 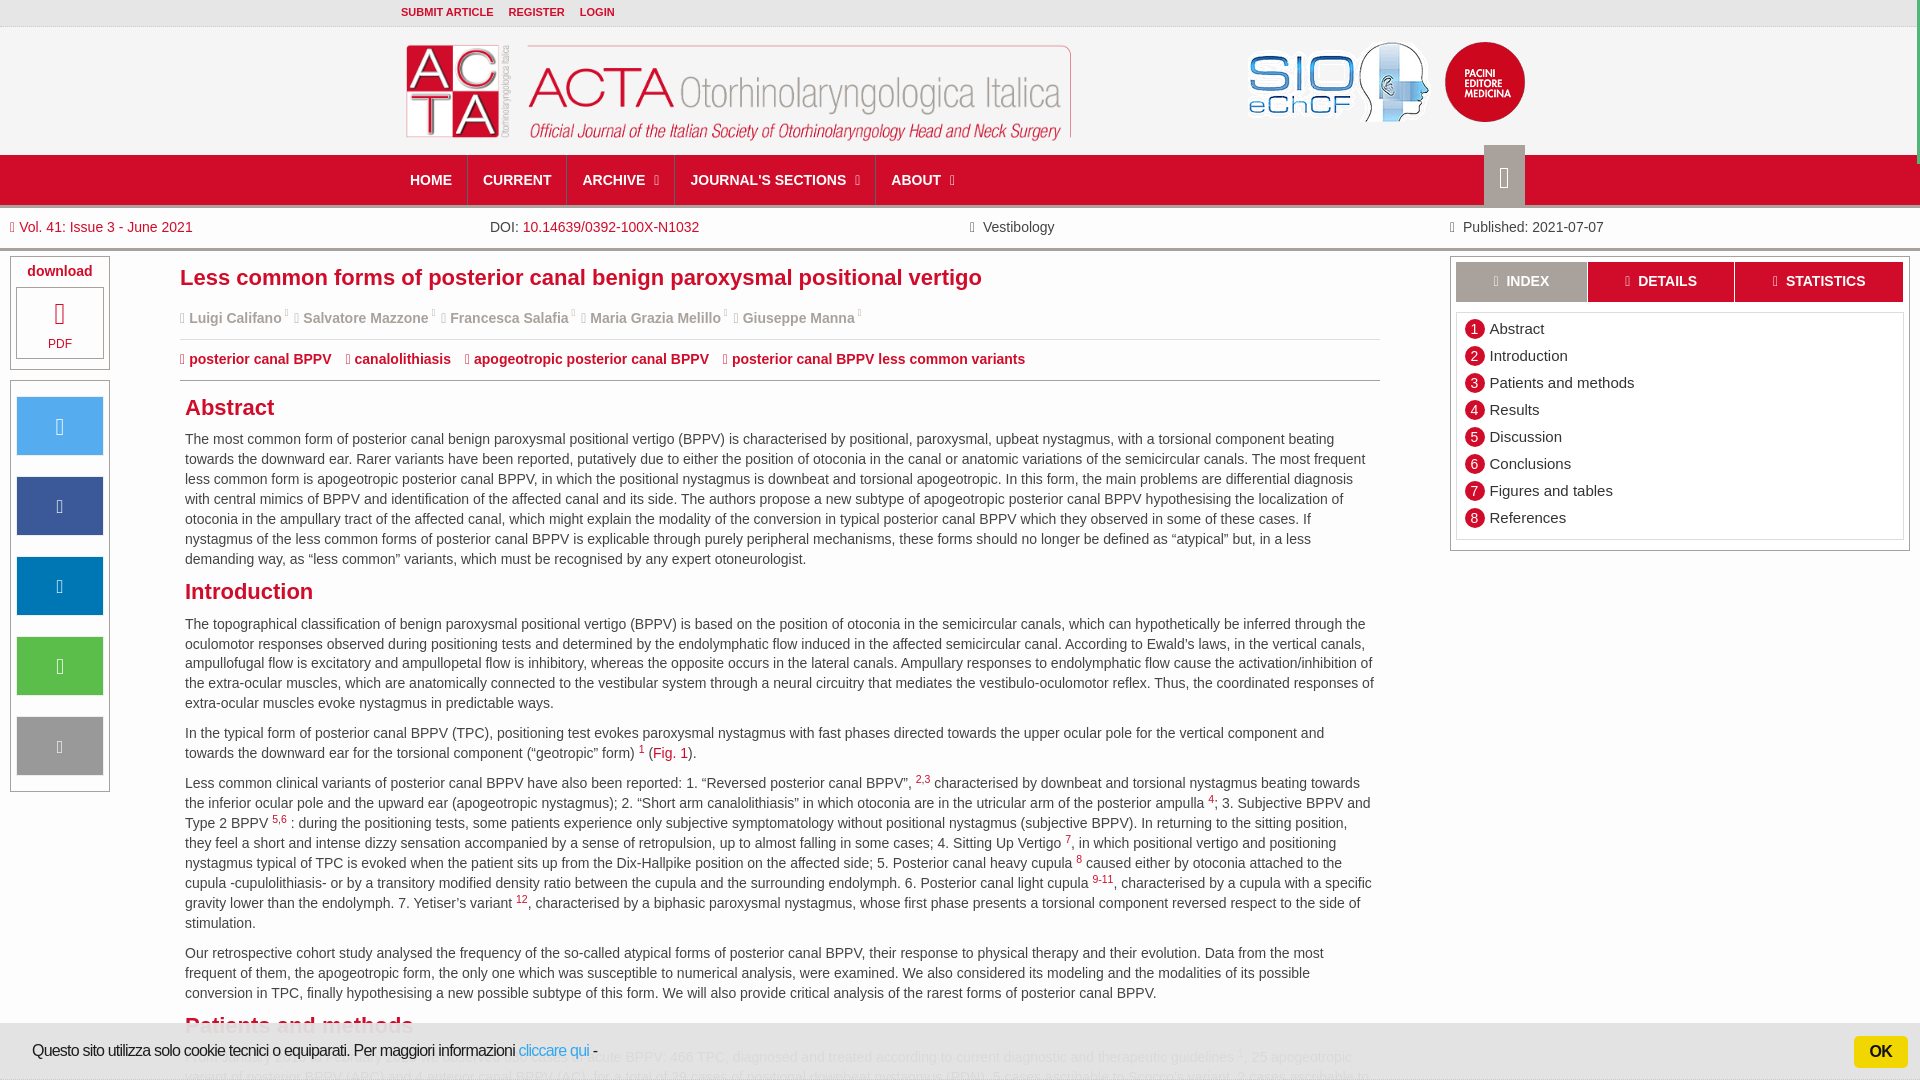 I want to click on Per E-Mail versenden, so click(x=60, y=746).